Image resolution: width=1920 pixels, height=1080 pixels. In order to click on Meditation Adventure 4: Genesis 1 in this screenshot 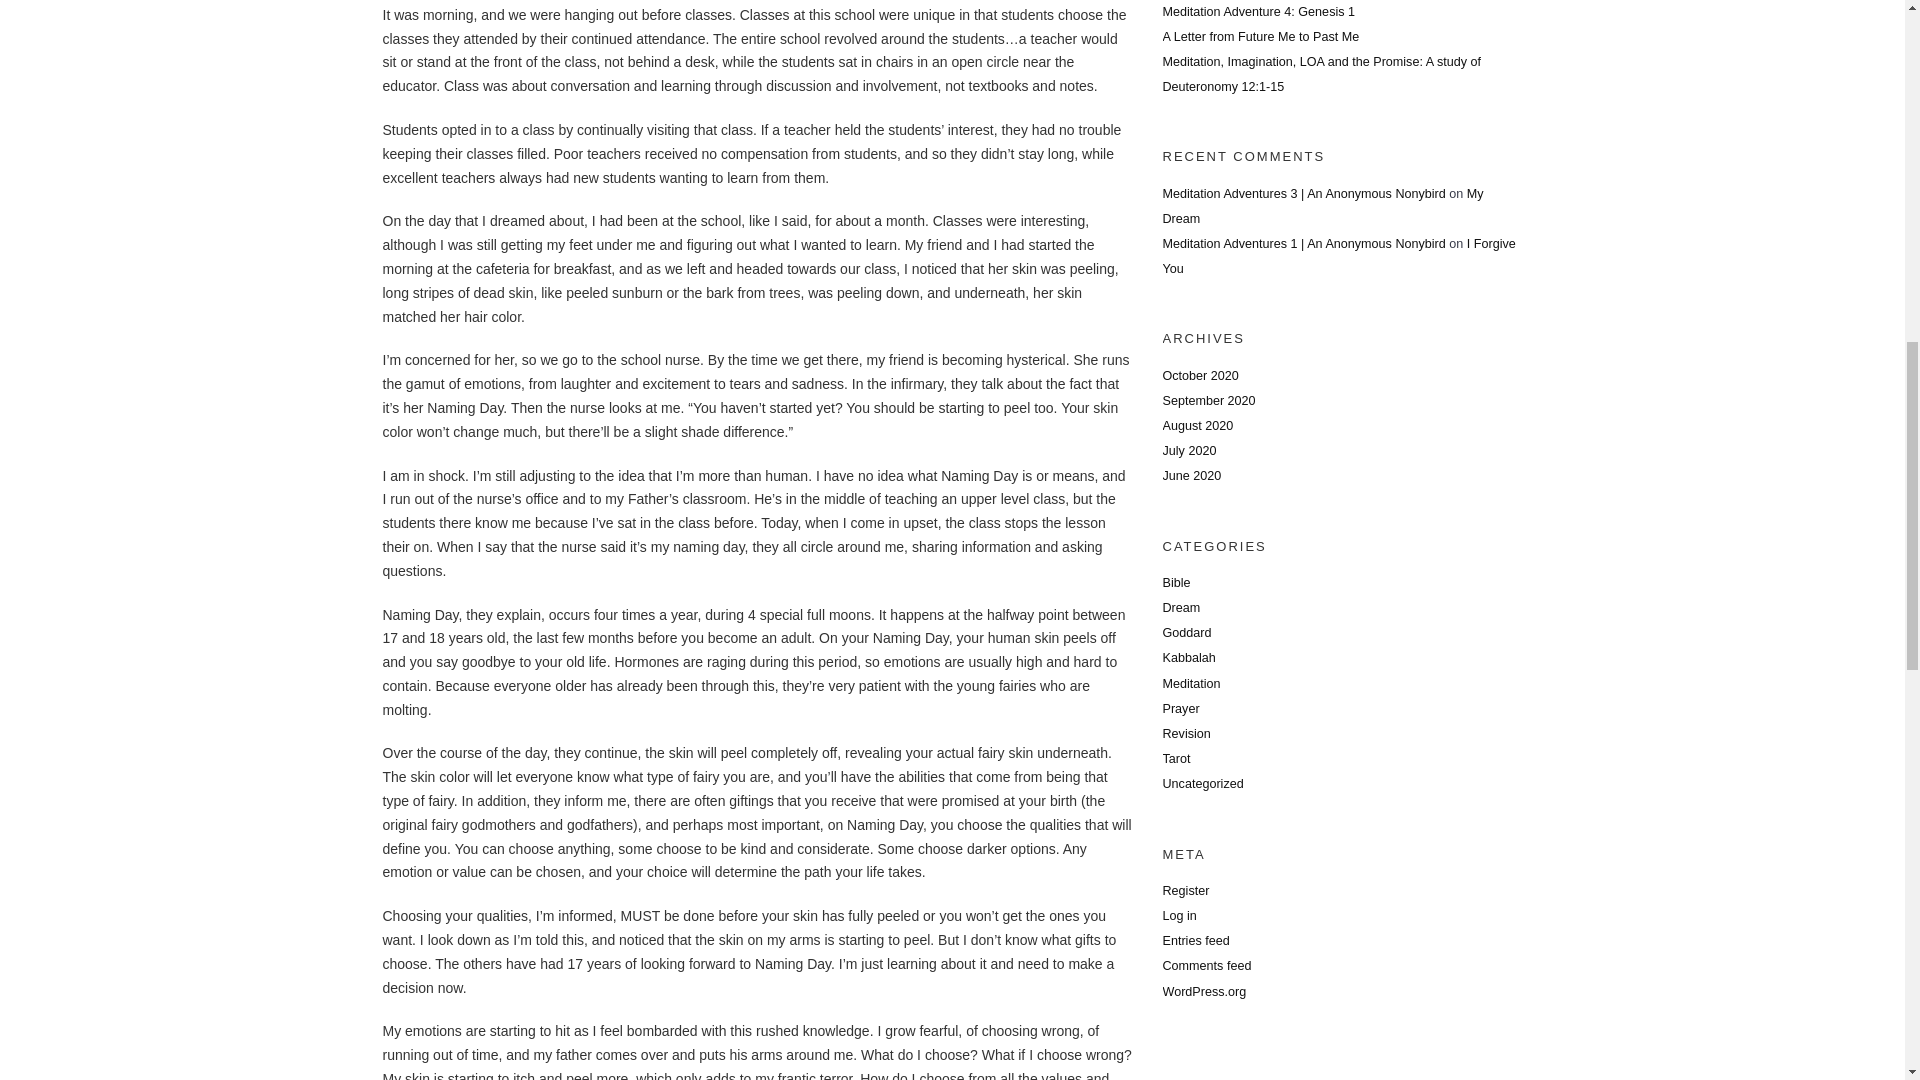, I will do `click(1258, 12)`.